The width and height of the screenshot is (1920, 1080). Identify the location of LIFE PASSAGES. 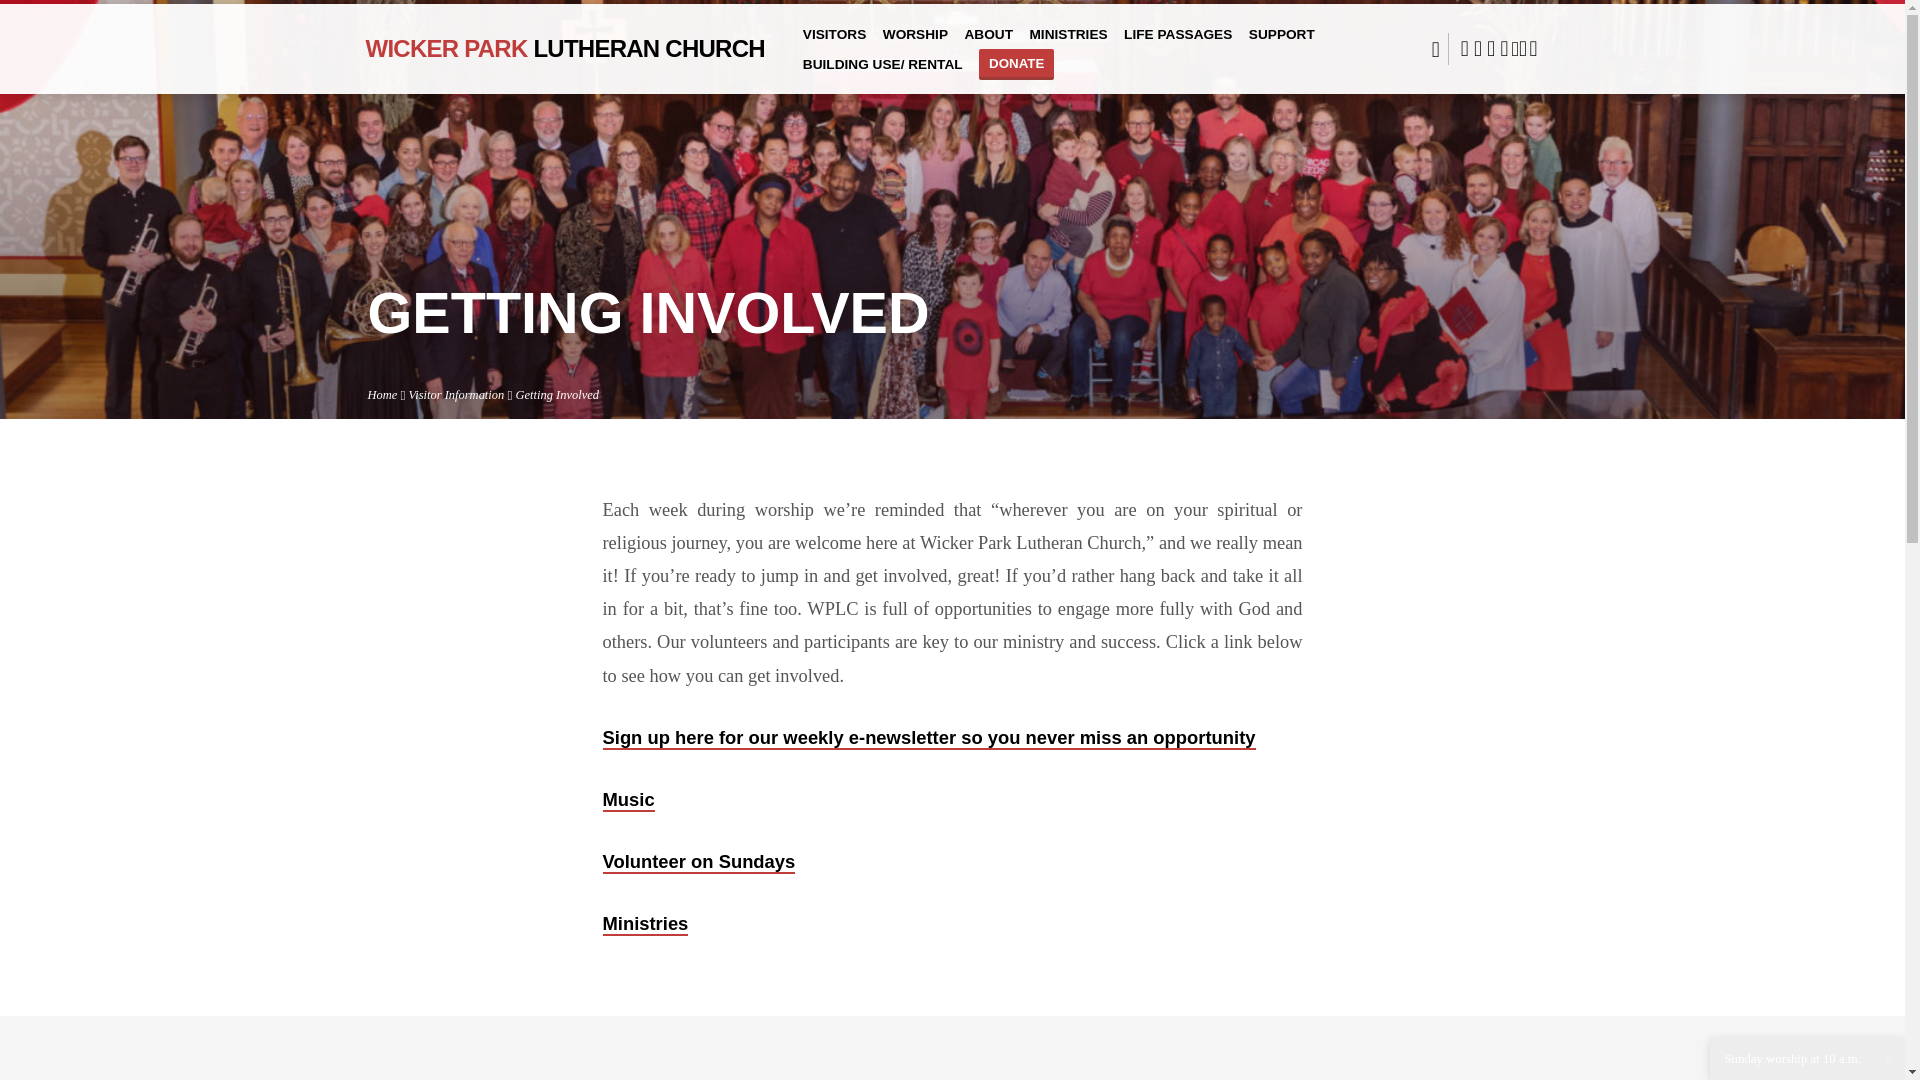
(1178, 44).